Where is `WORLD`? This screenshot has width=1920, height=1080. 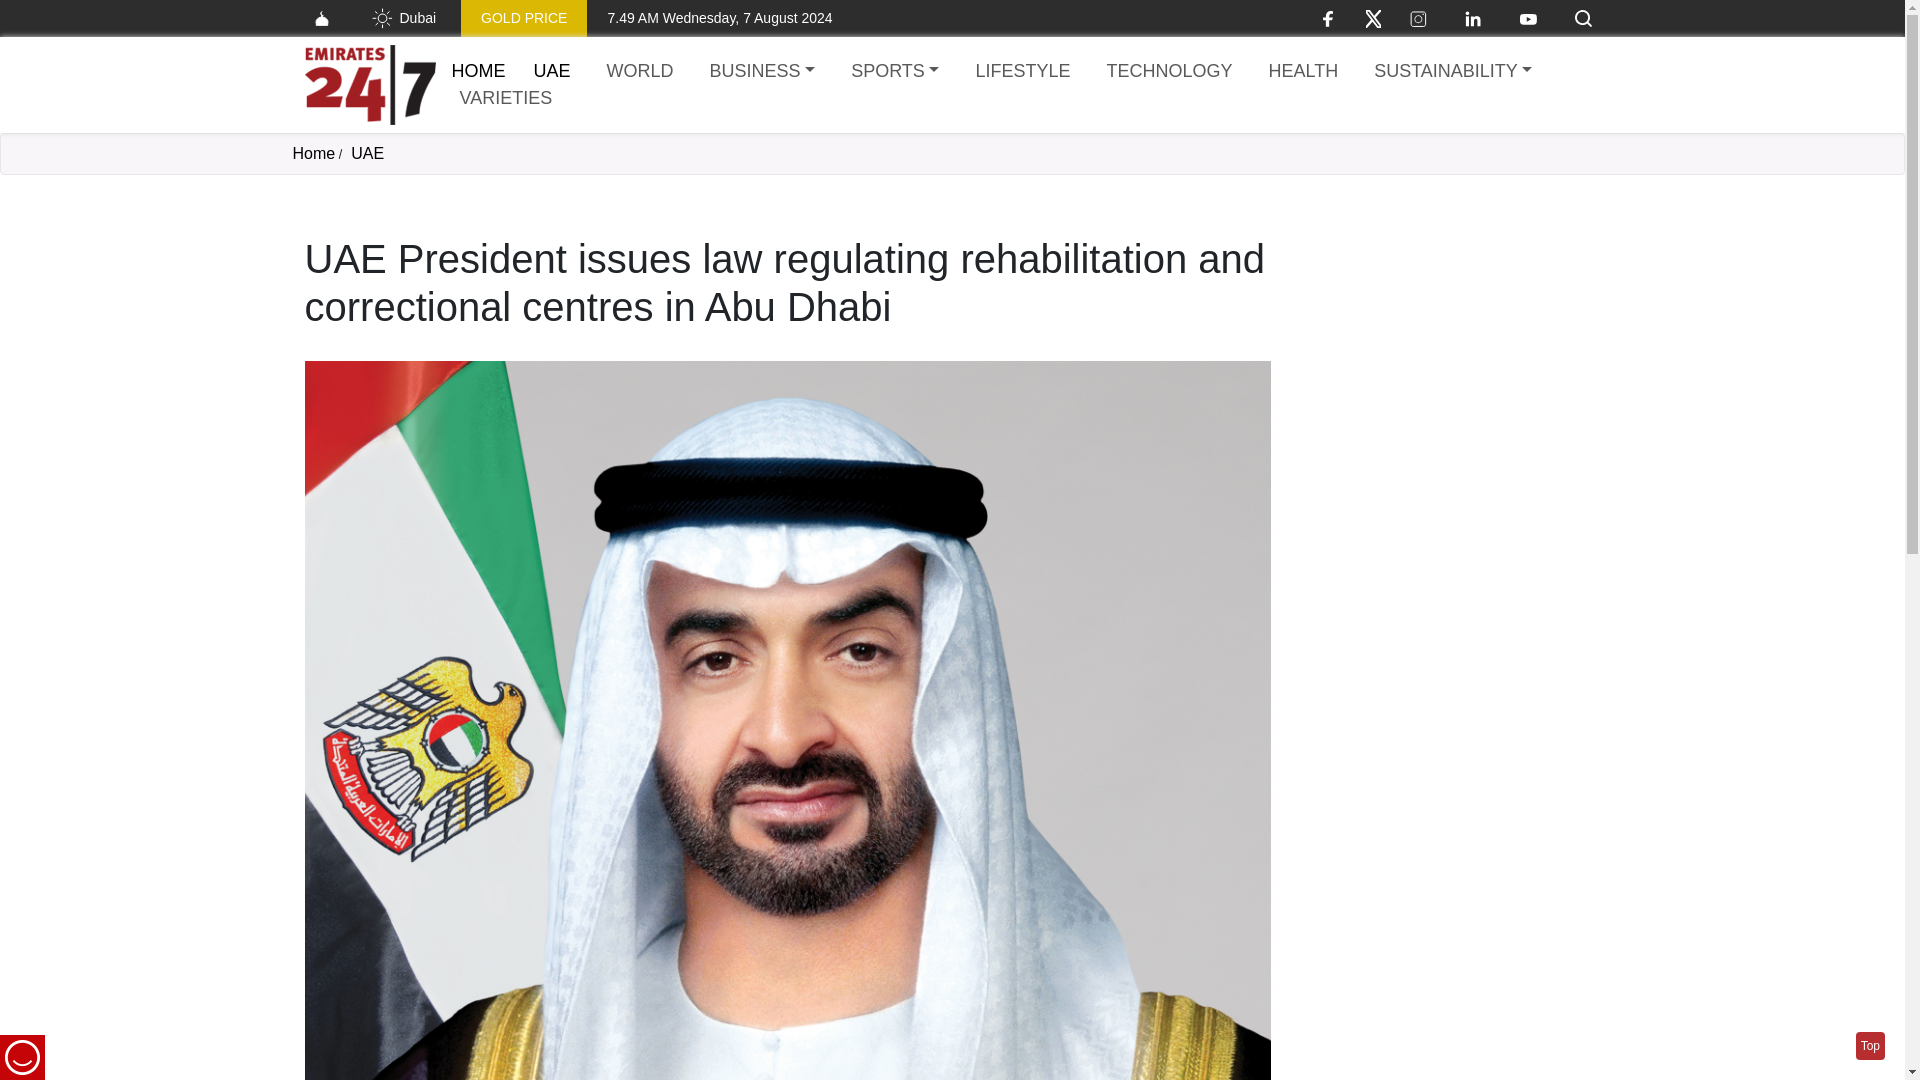 WORLD is located at coordinates (640, 72).